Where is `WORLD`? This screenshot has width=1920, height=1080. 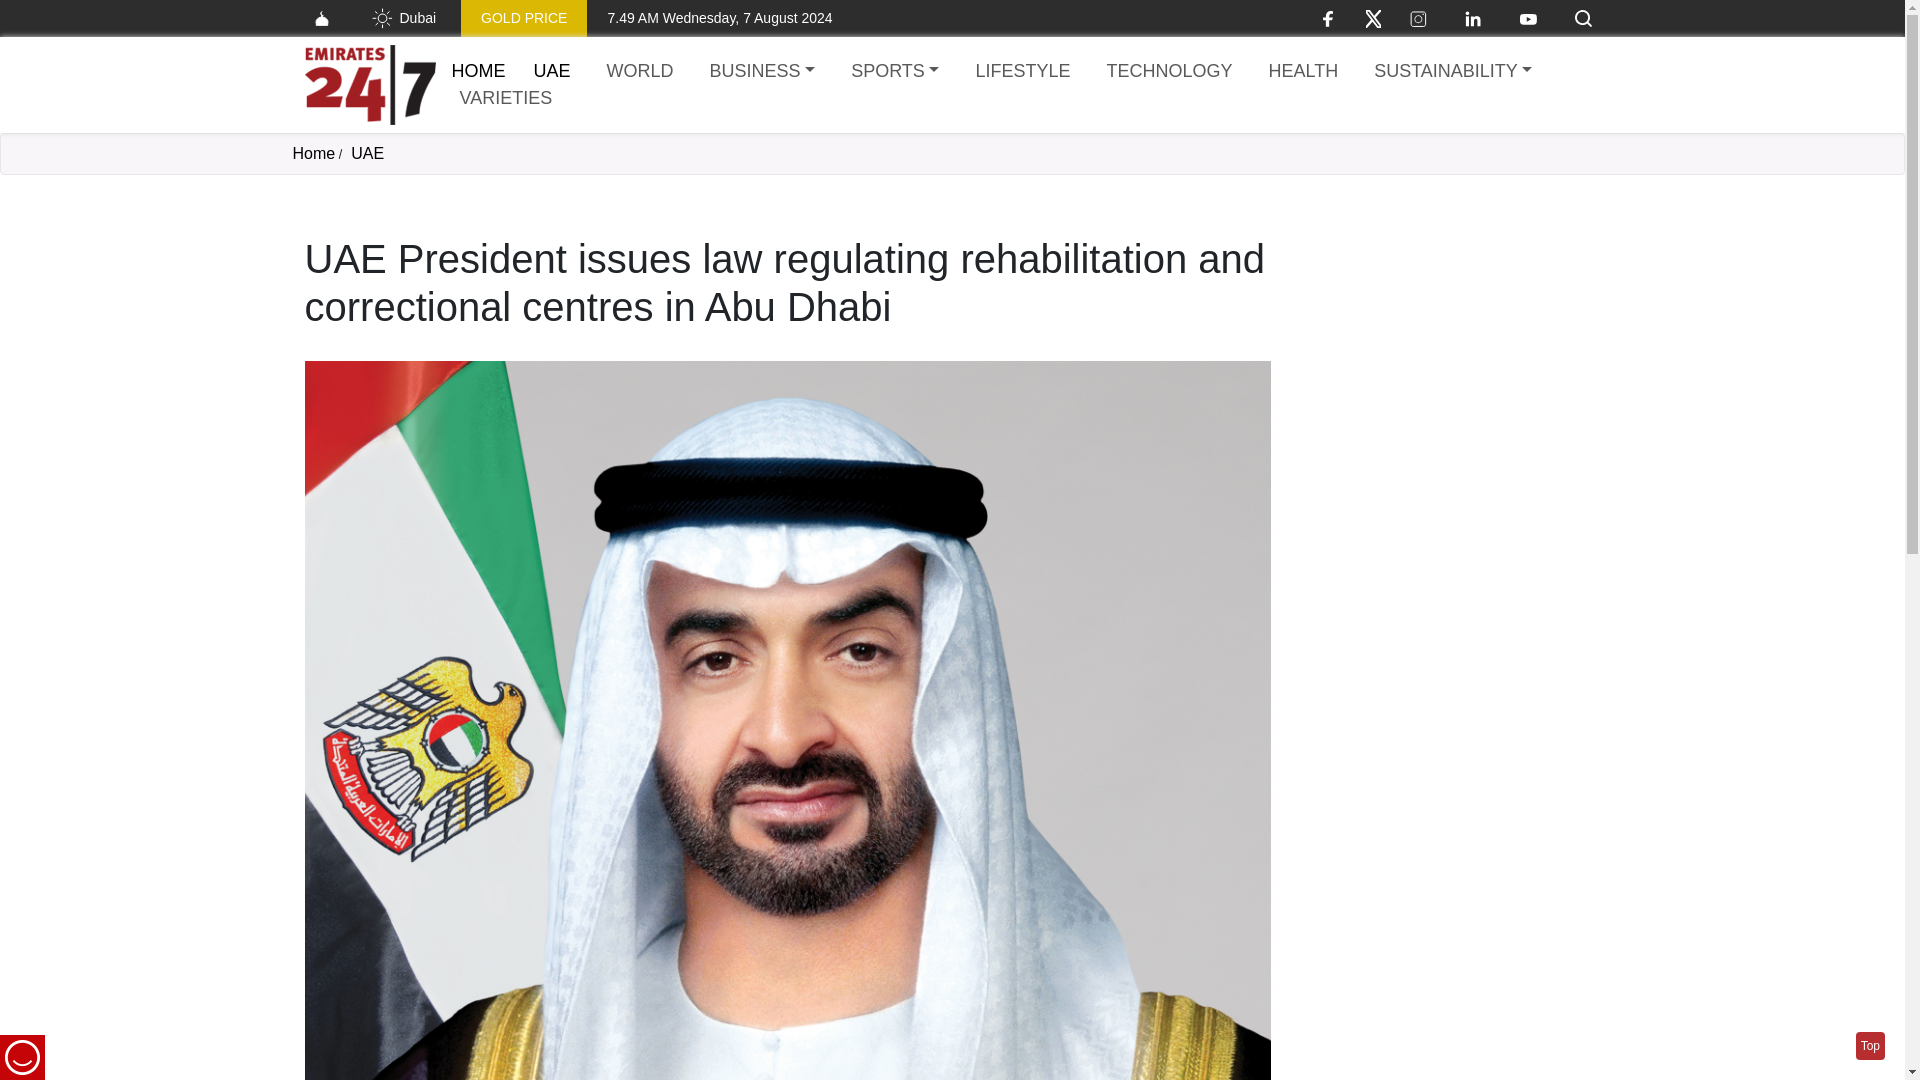 WORLD is located at coordinates (640, 72).